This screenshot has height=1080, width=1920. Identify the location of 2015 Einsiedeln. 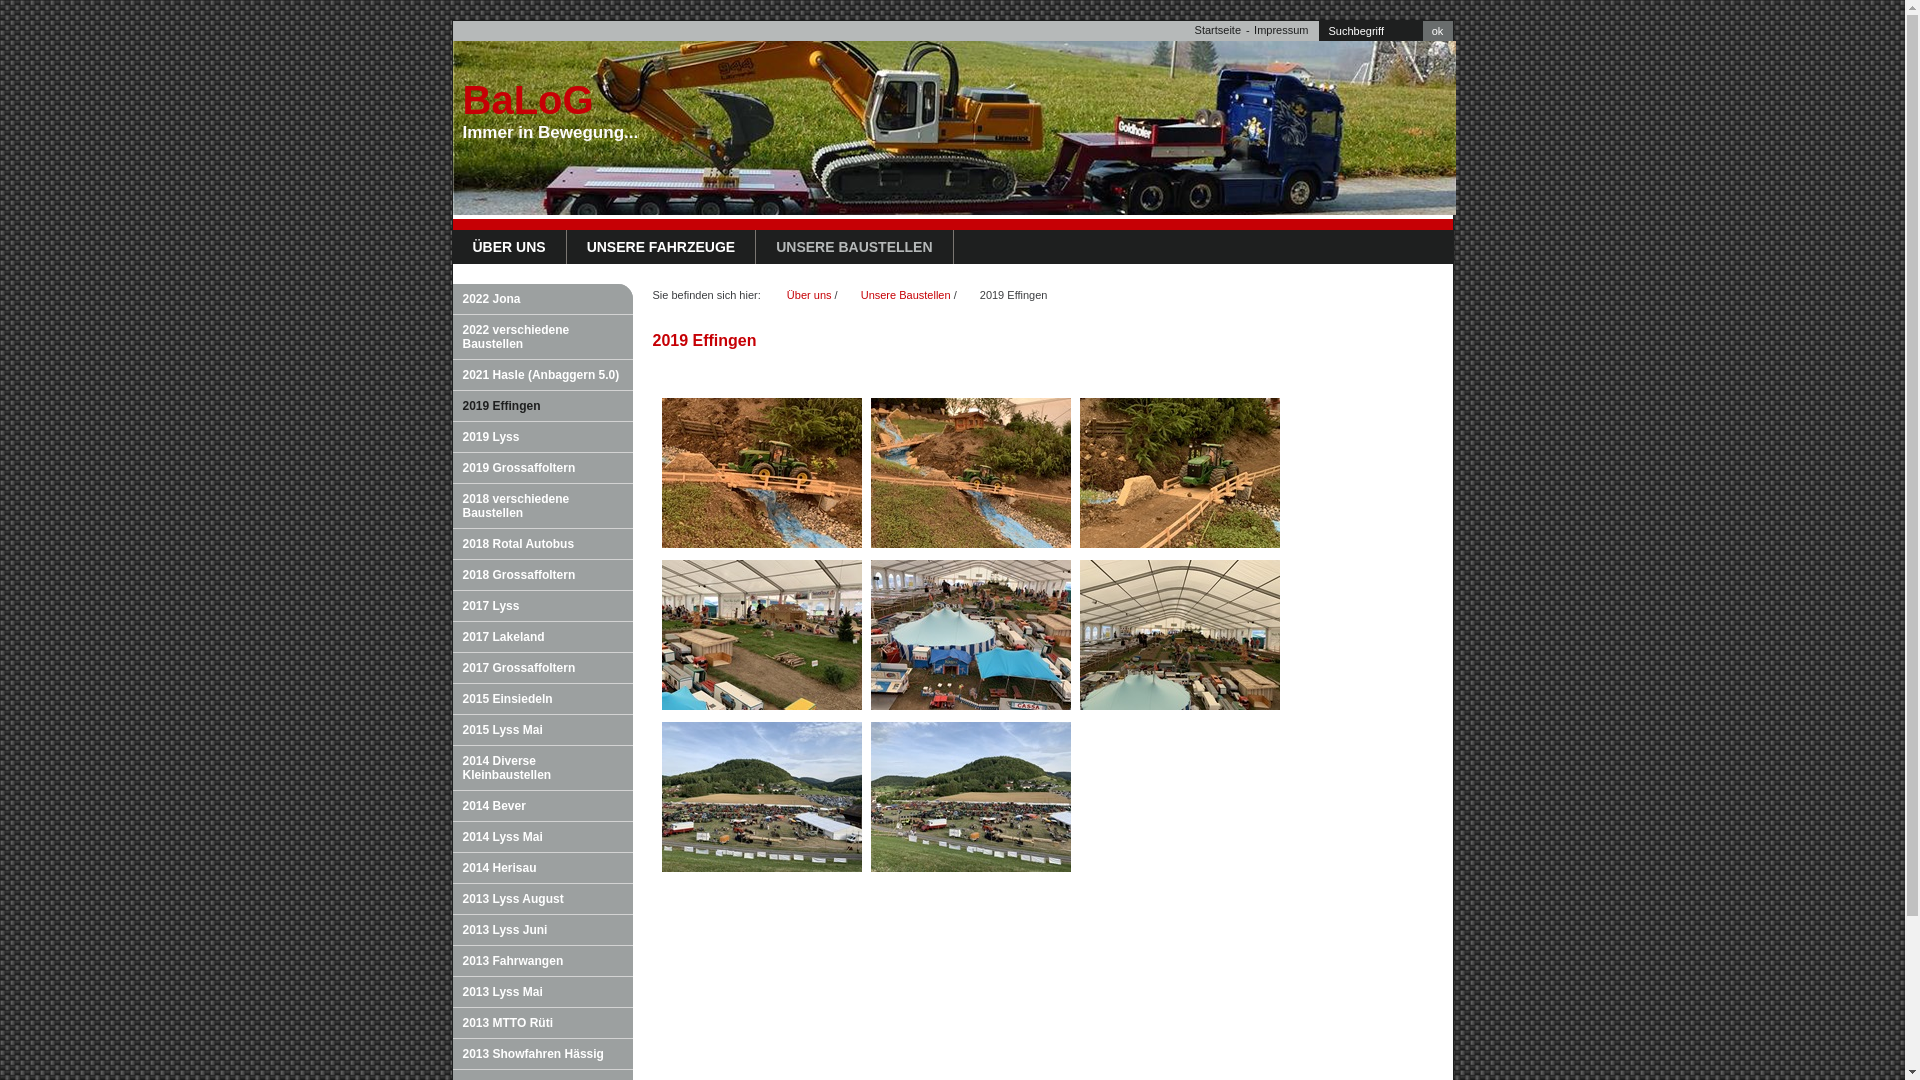
(542, 700).